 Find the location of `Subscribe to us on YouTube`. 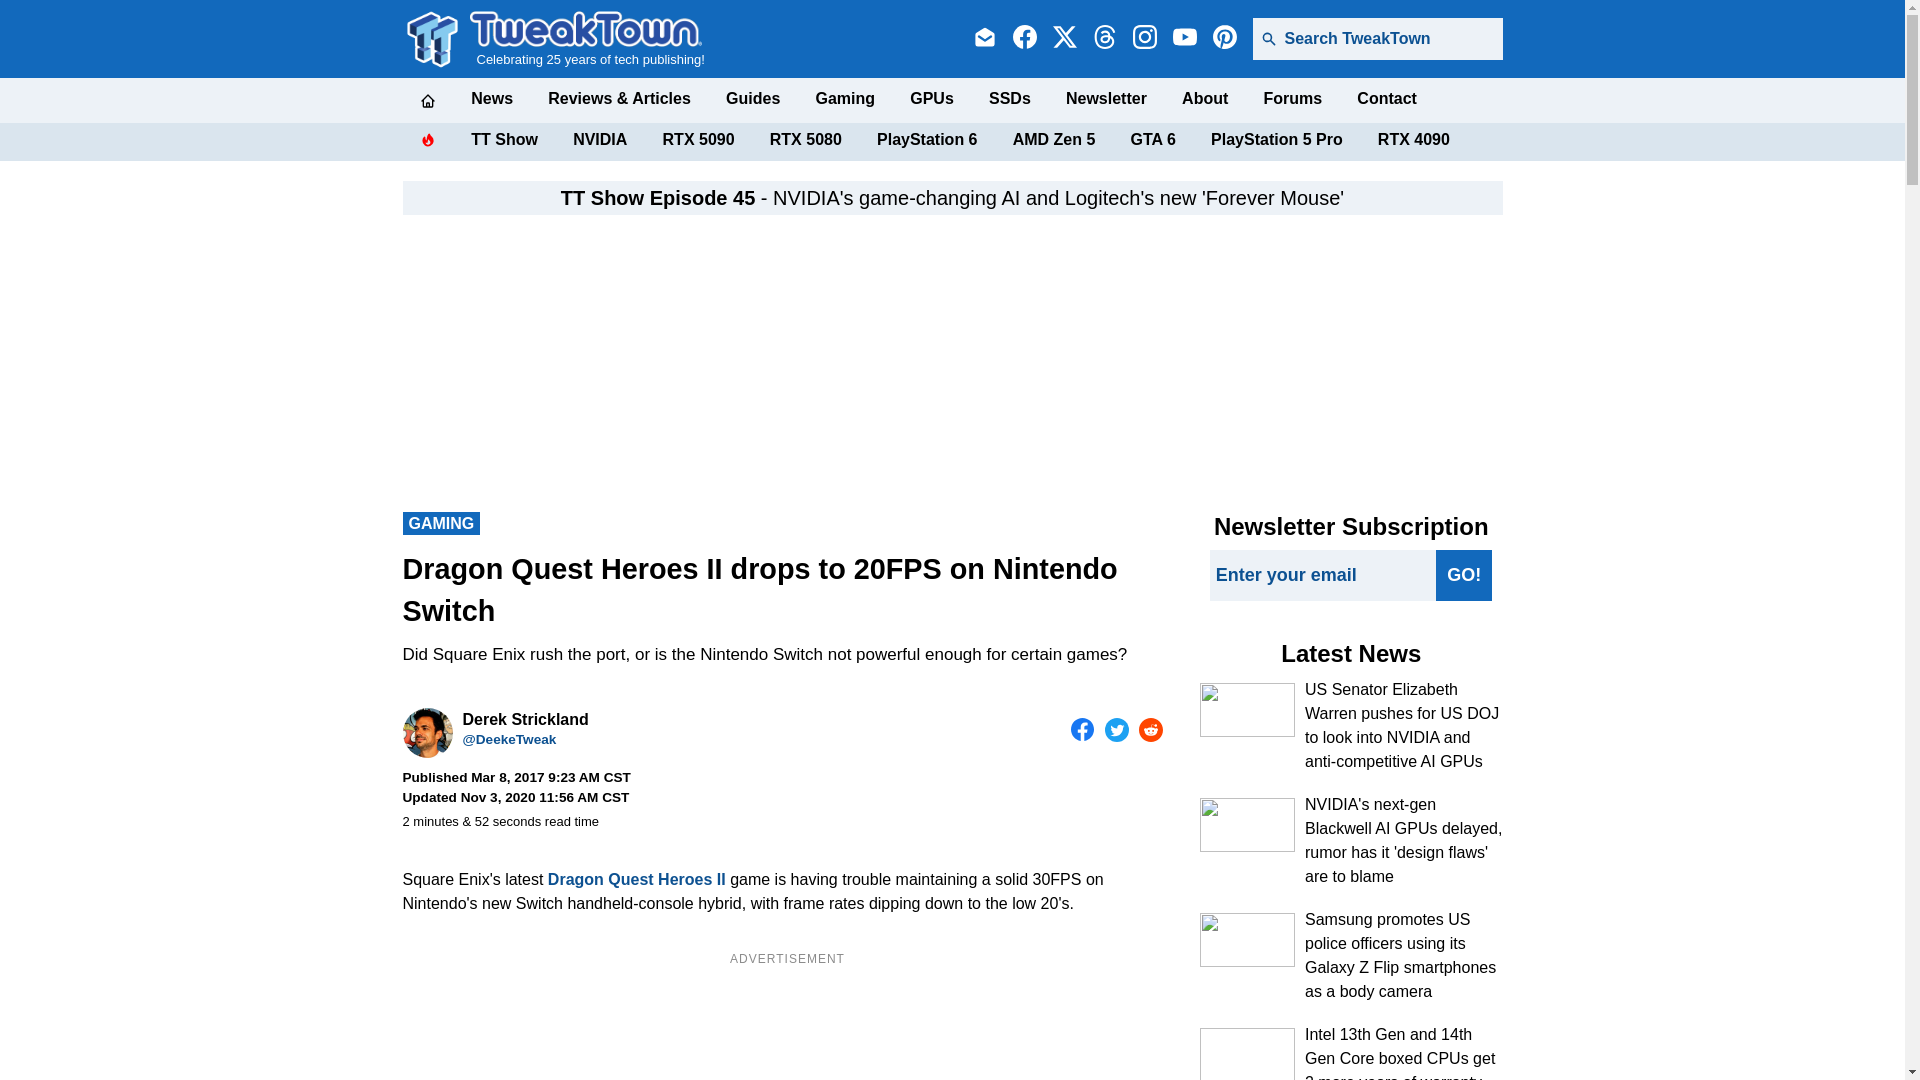

Subscribe to us on YouTube is located at coordinates (1184, 38).